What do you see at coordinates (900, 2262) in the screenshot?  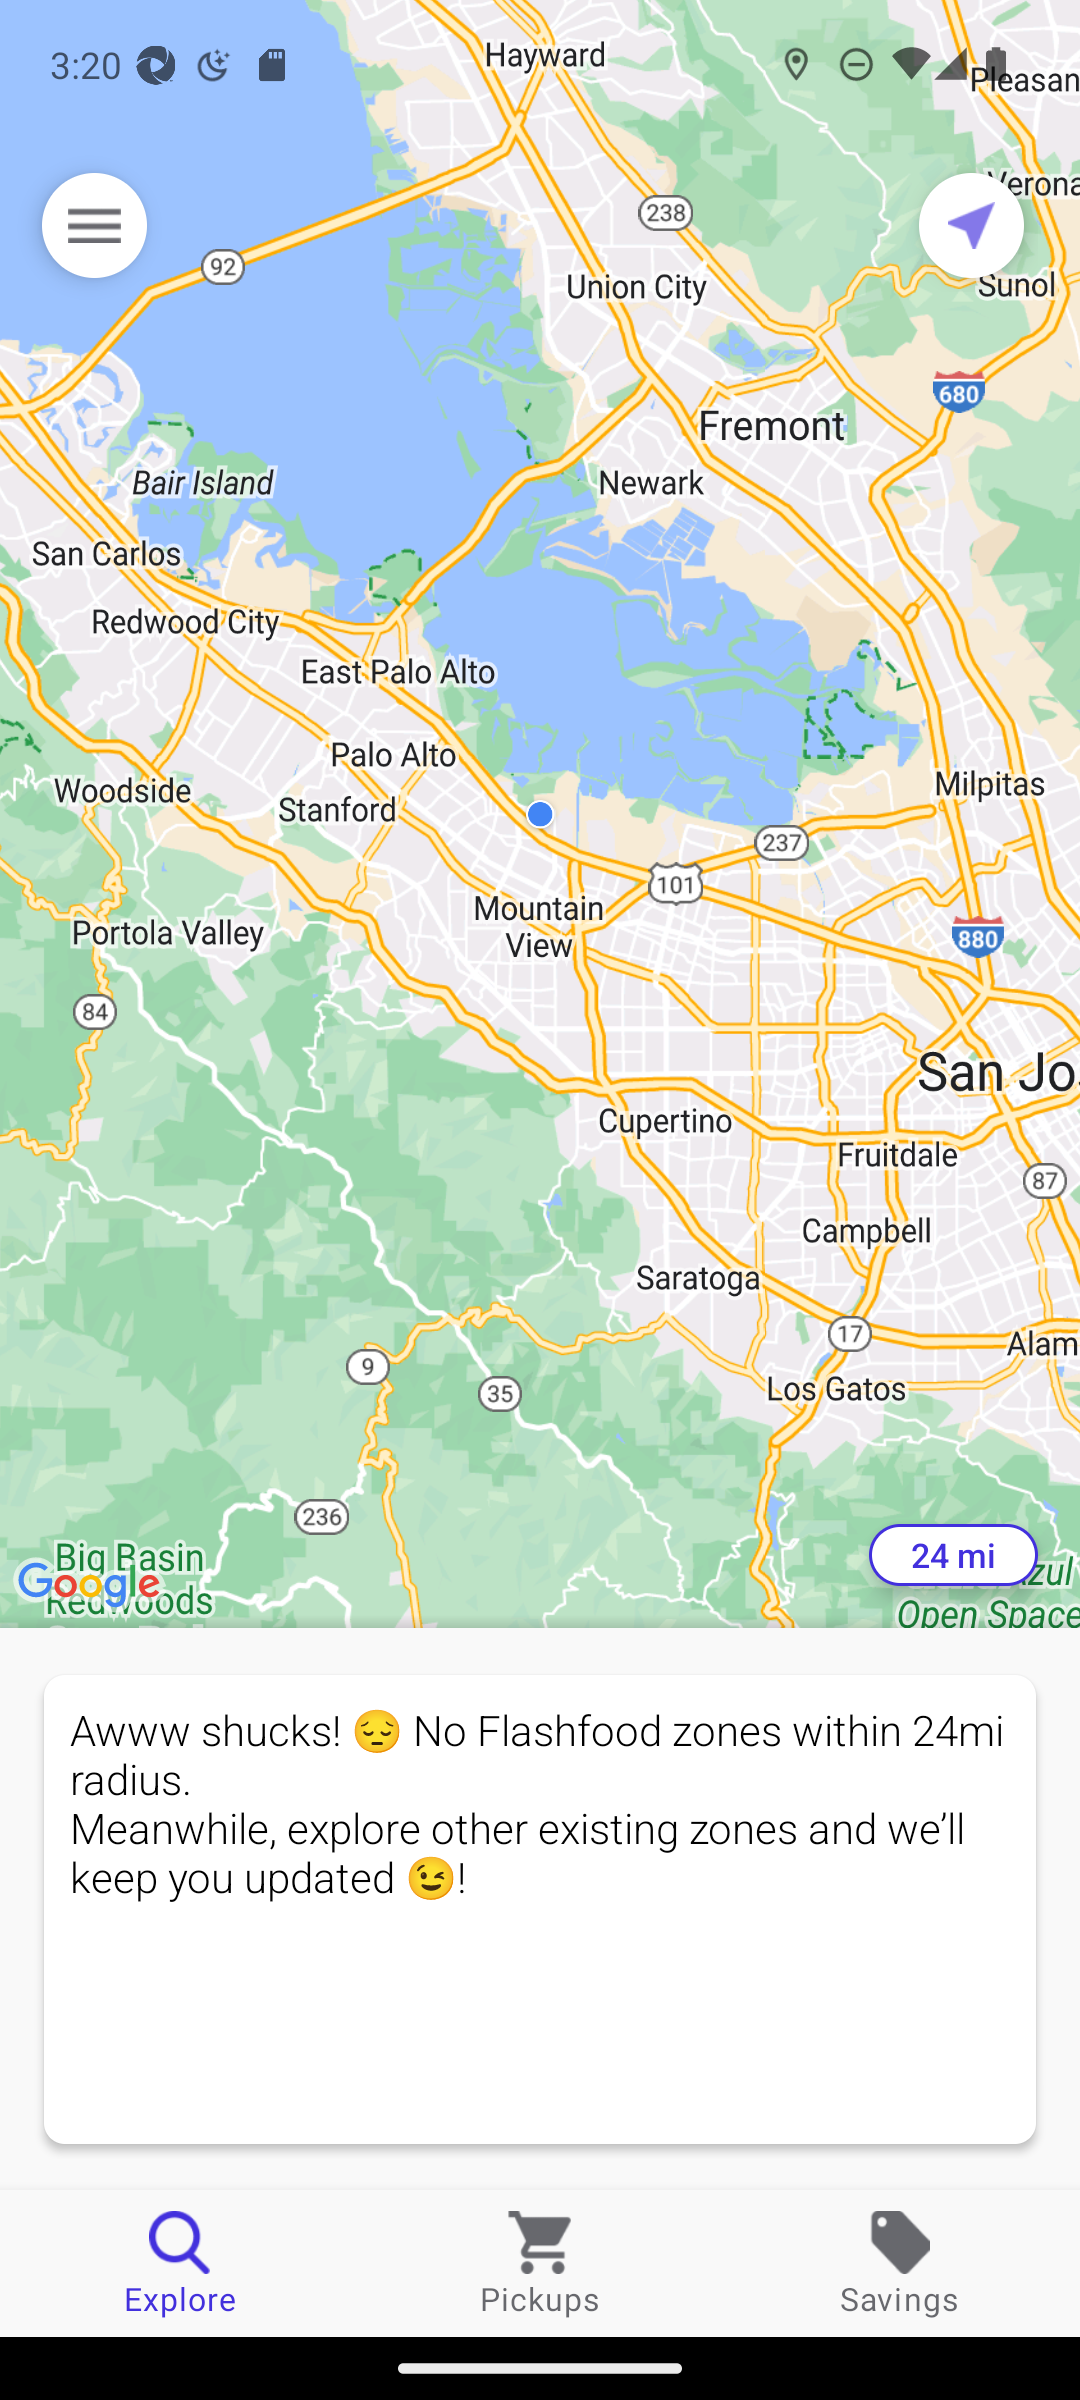 I see `Savings` at bounding box center [900, 2262].